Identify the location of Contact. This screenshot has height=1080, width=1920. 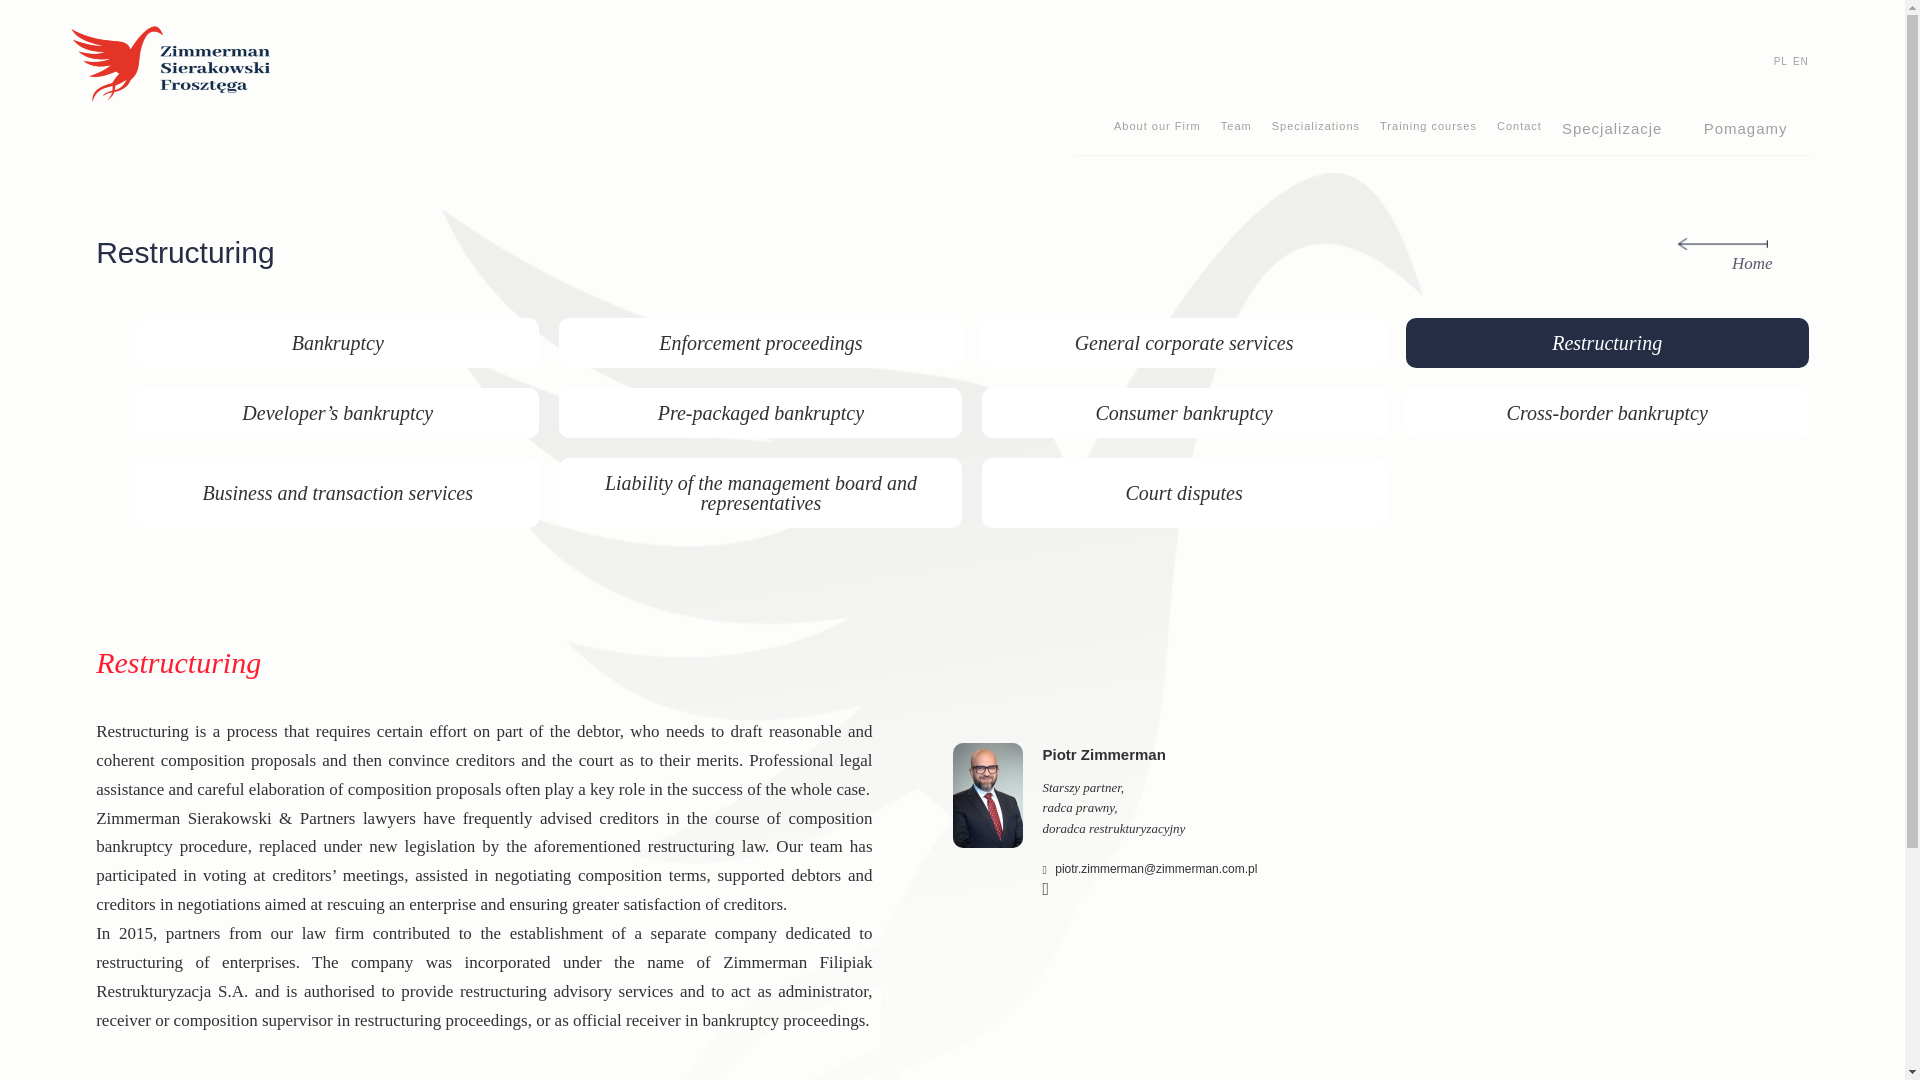
(1519, 128).